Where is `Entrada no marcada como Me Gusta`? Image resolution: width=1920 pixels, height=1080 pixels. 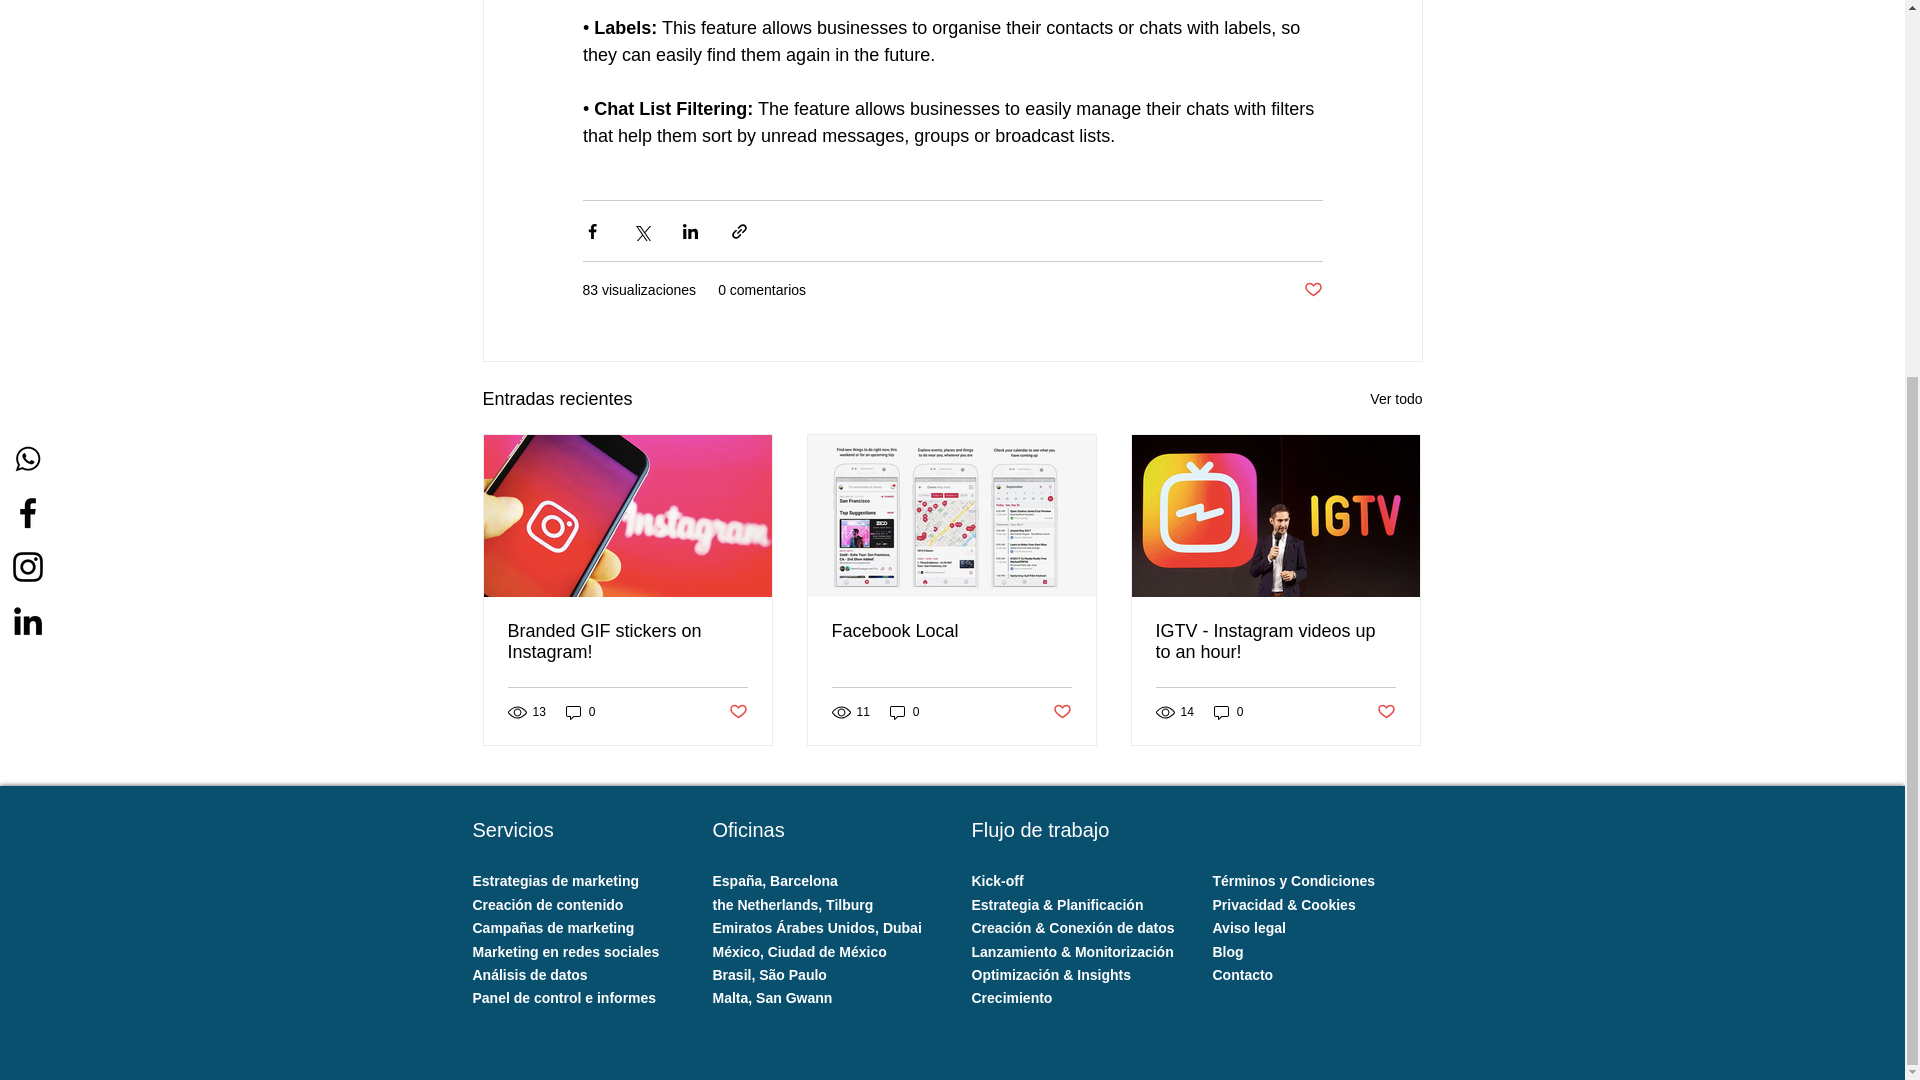 Entrada no marcada como Me Gusta is located at coordinates (1062, 711).